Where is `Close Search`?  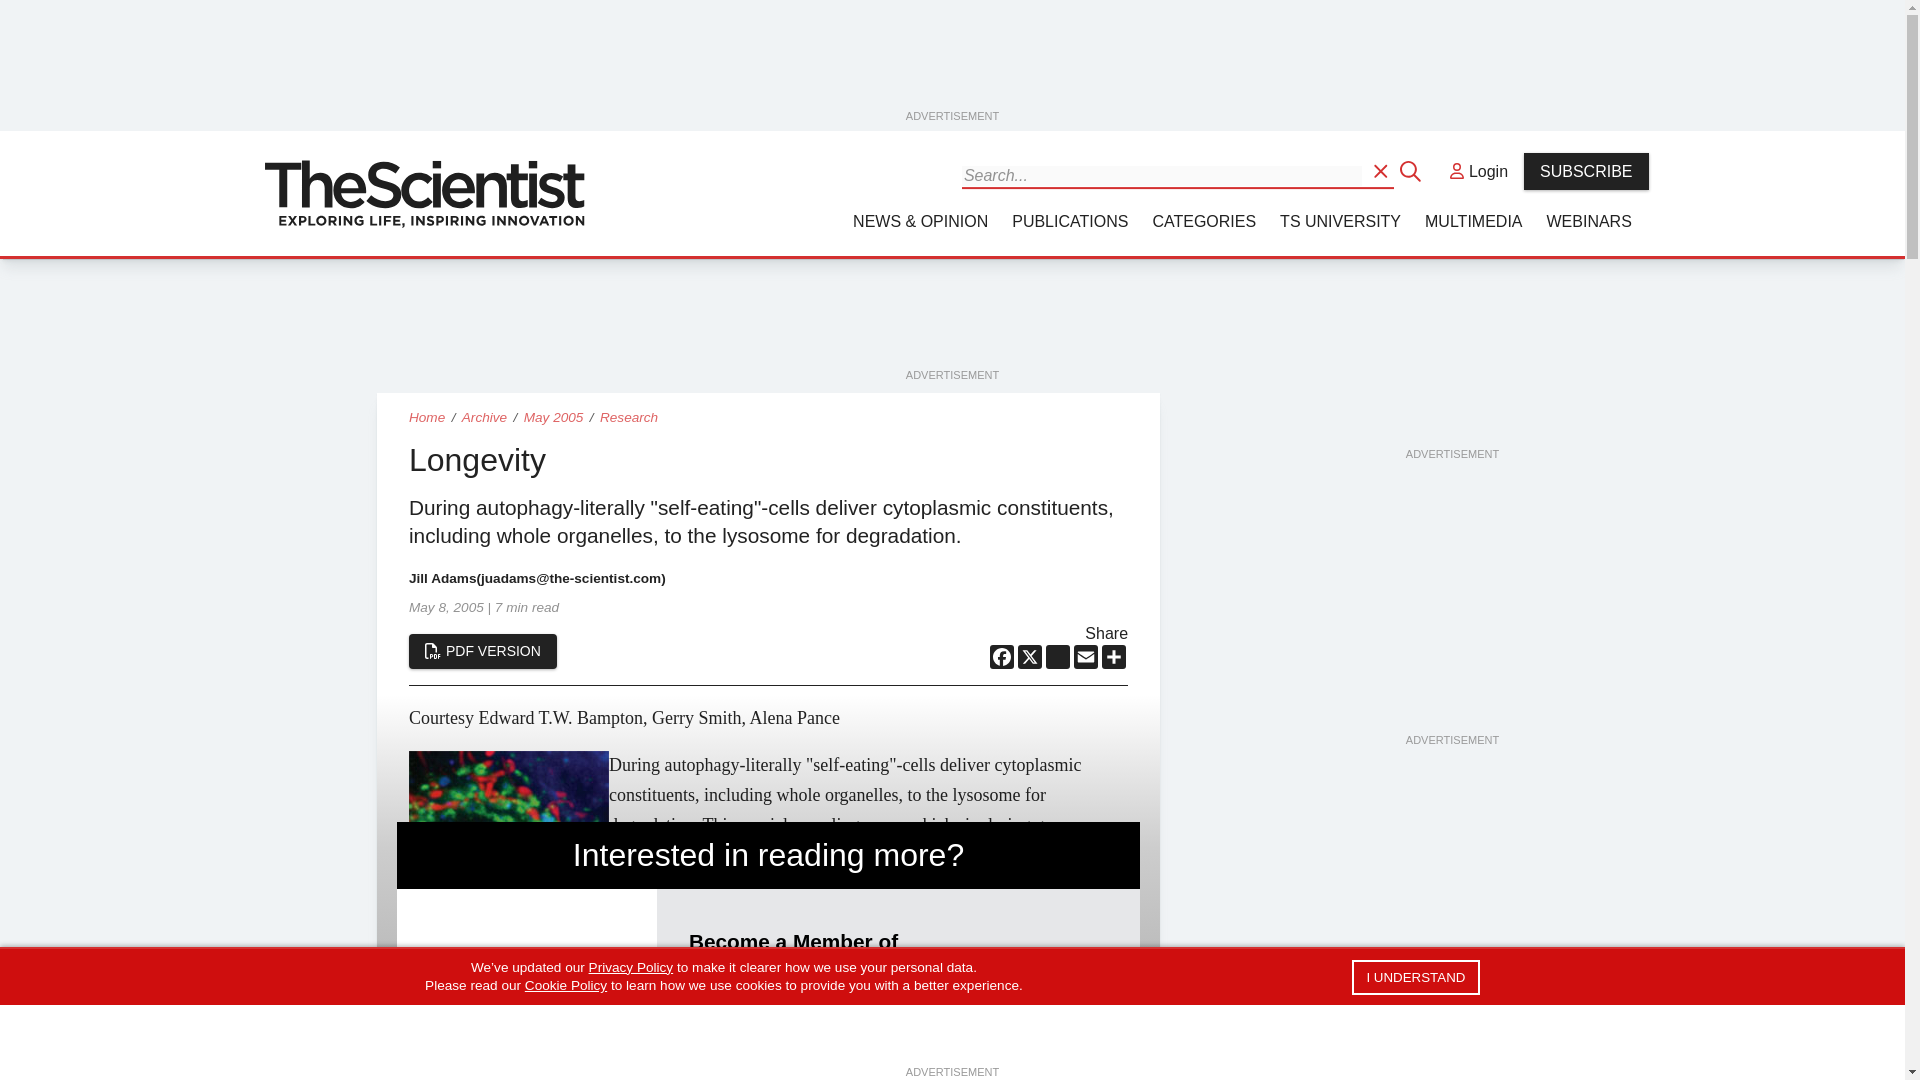
Close Search is located at coordinates (1412, 170).